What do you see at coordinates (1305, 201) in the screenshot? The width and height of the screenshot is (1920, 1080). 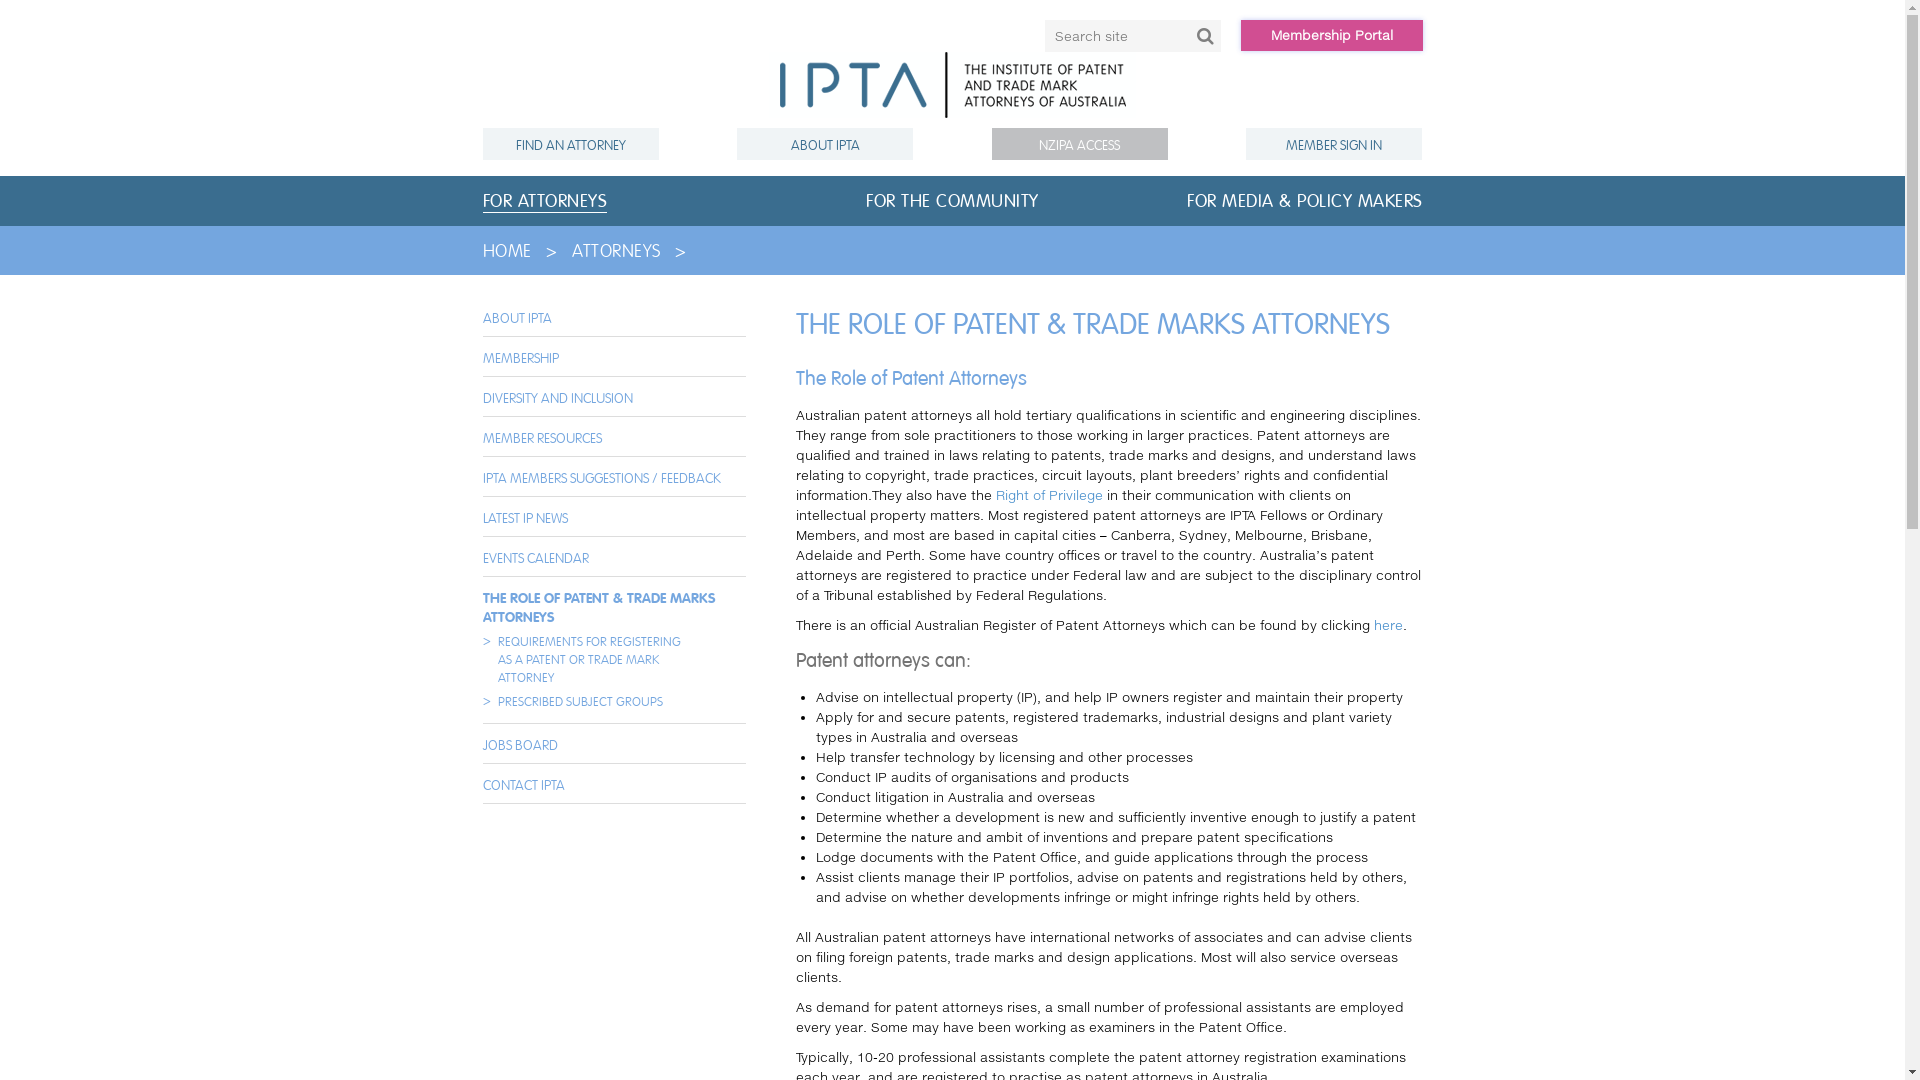 I see `FOR MEDIA & POLICY MAKERS` at bounding box center [1305, 201].